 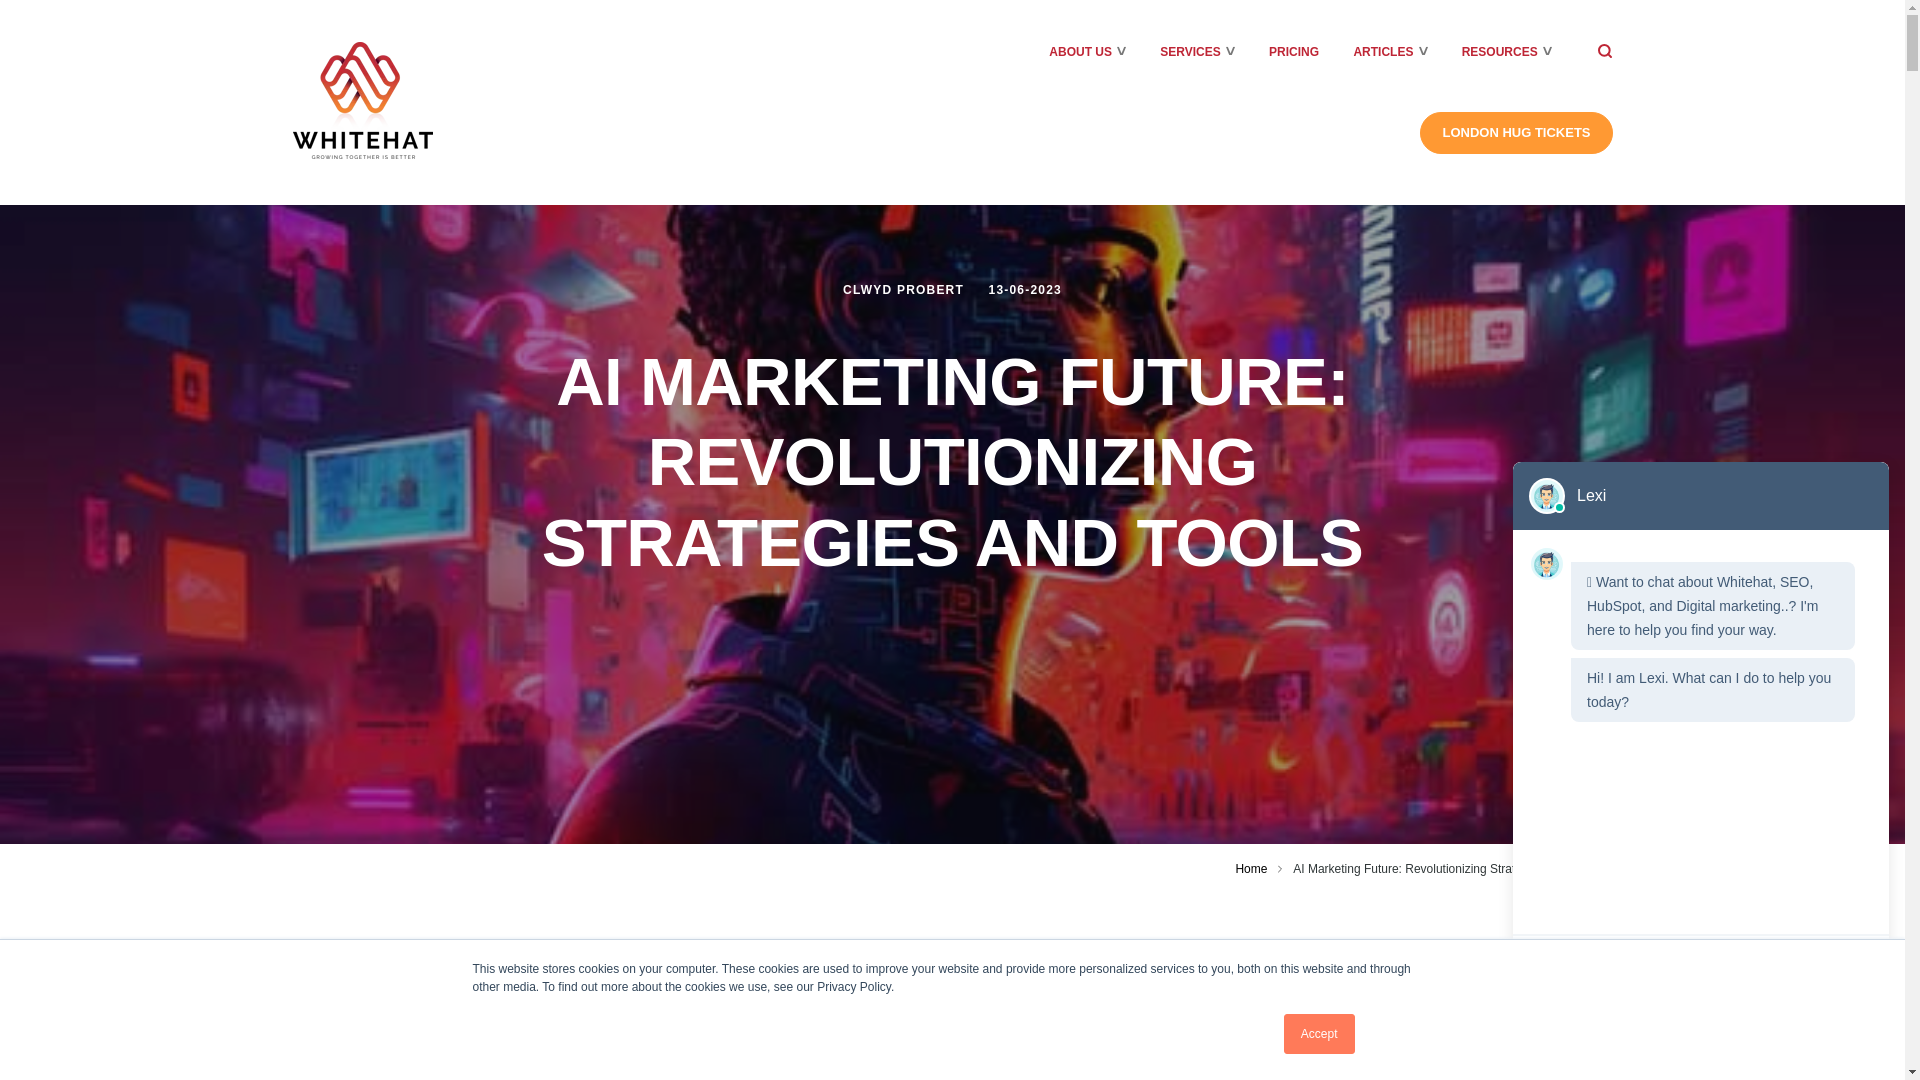 I want to click on CLWYD PROBERT, so click(x=904, y=290).